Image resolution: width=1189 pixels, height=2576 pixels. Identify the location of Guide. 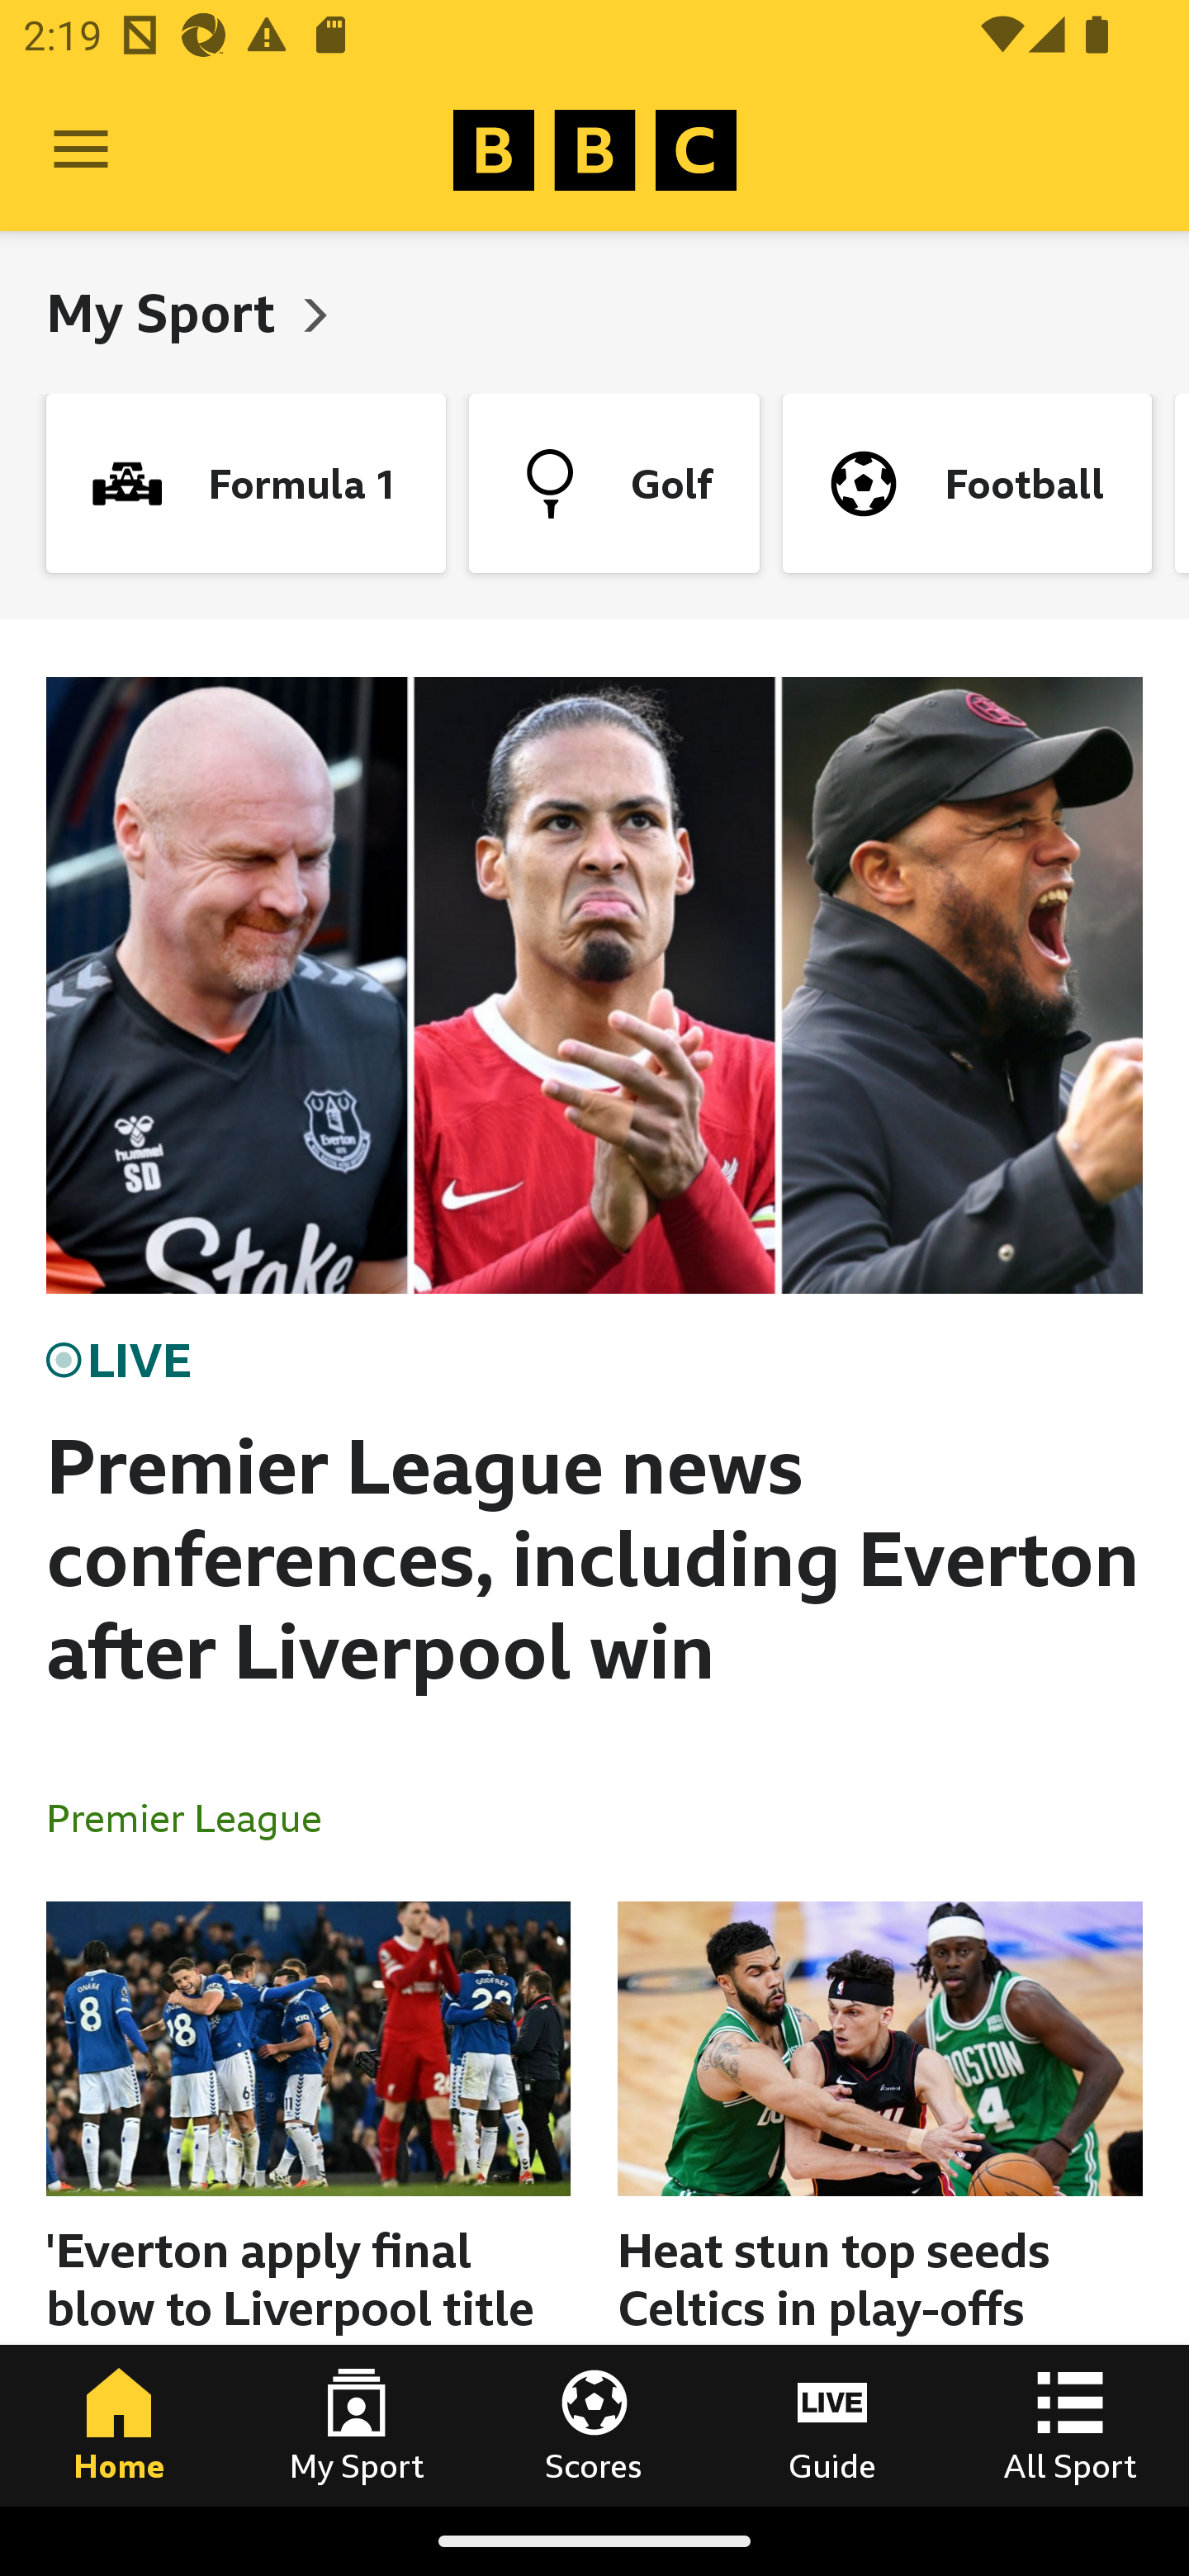
(832, 2425).